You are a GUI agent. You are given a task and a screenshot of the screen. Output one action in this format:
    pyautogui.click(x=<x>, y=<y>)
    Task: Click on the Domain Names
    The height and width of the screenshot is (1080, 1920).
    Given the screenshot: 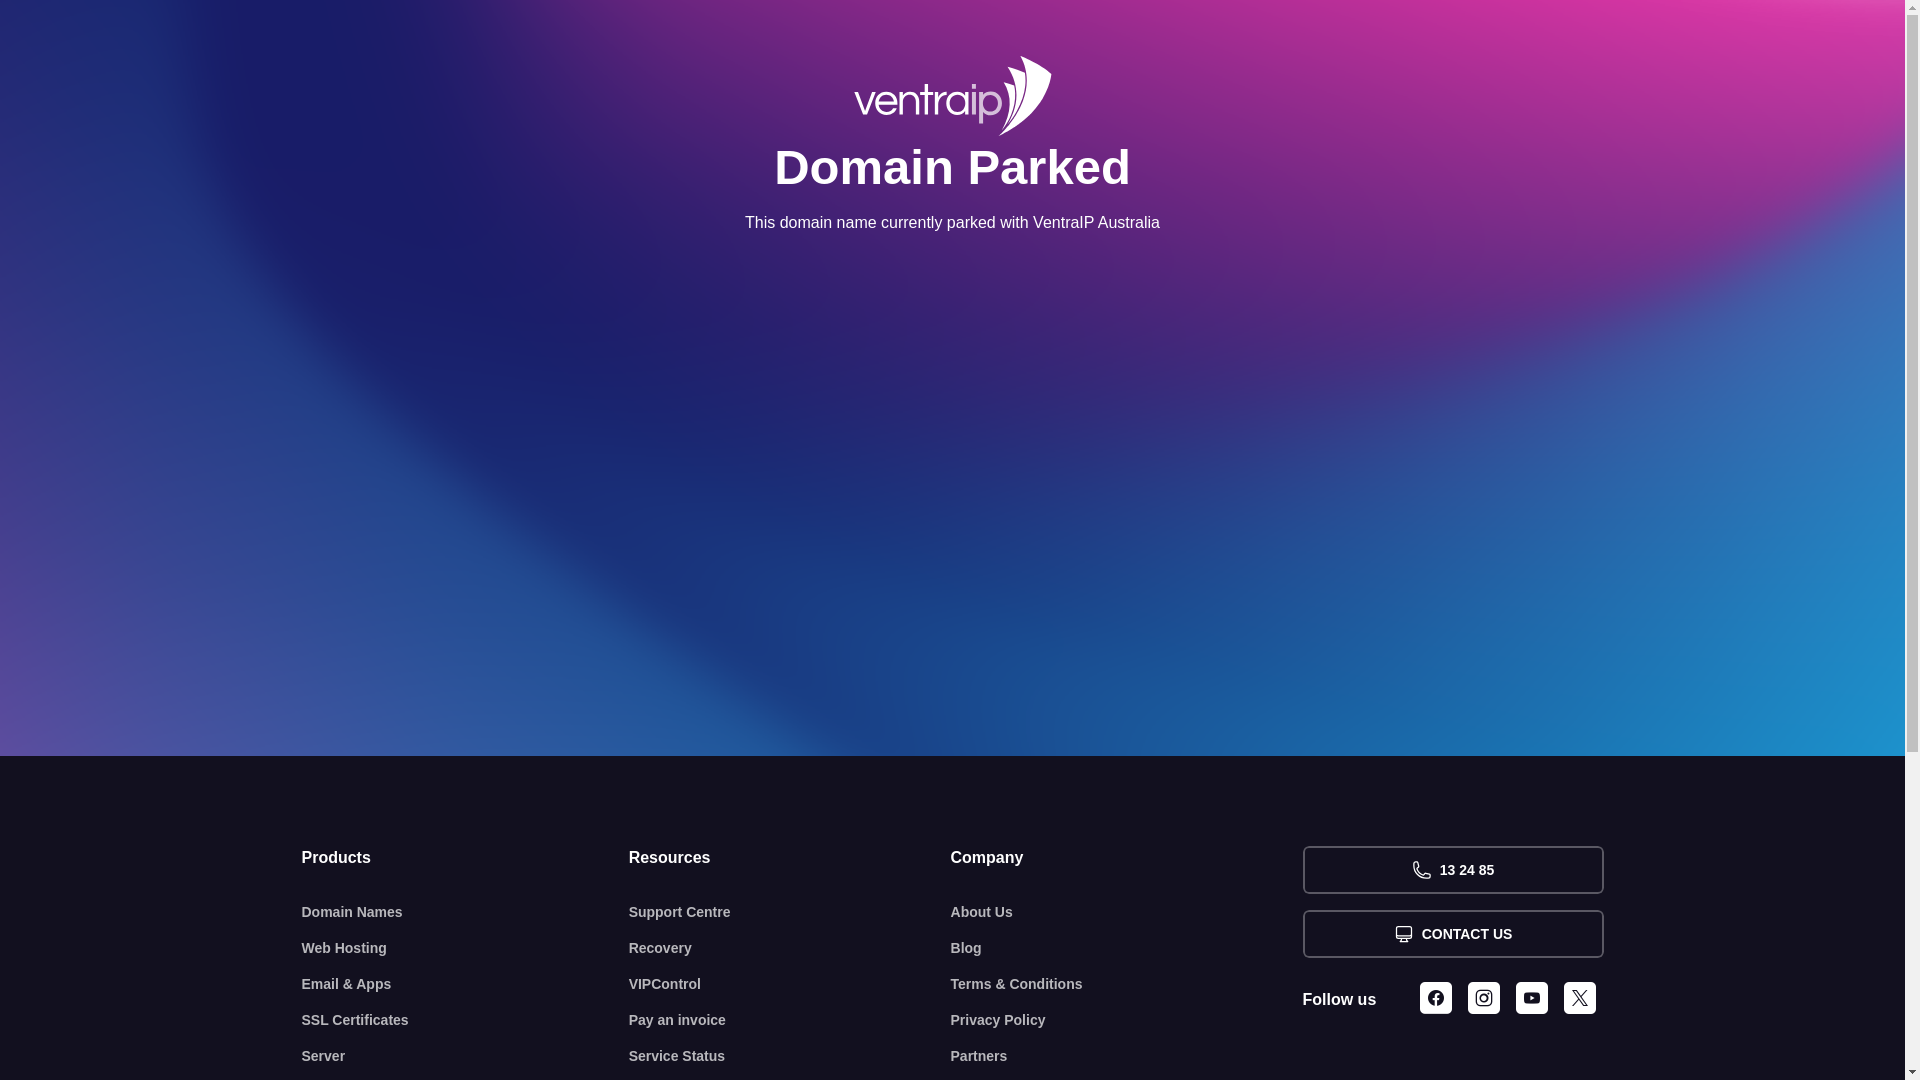 What is the action you would take?
    pyautogui.click(x=466, y=912)
    